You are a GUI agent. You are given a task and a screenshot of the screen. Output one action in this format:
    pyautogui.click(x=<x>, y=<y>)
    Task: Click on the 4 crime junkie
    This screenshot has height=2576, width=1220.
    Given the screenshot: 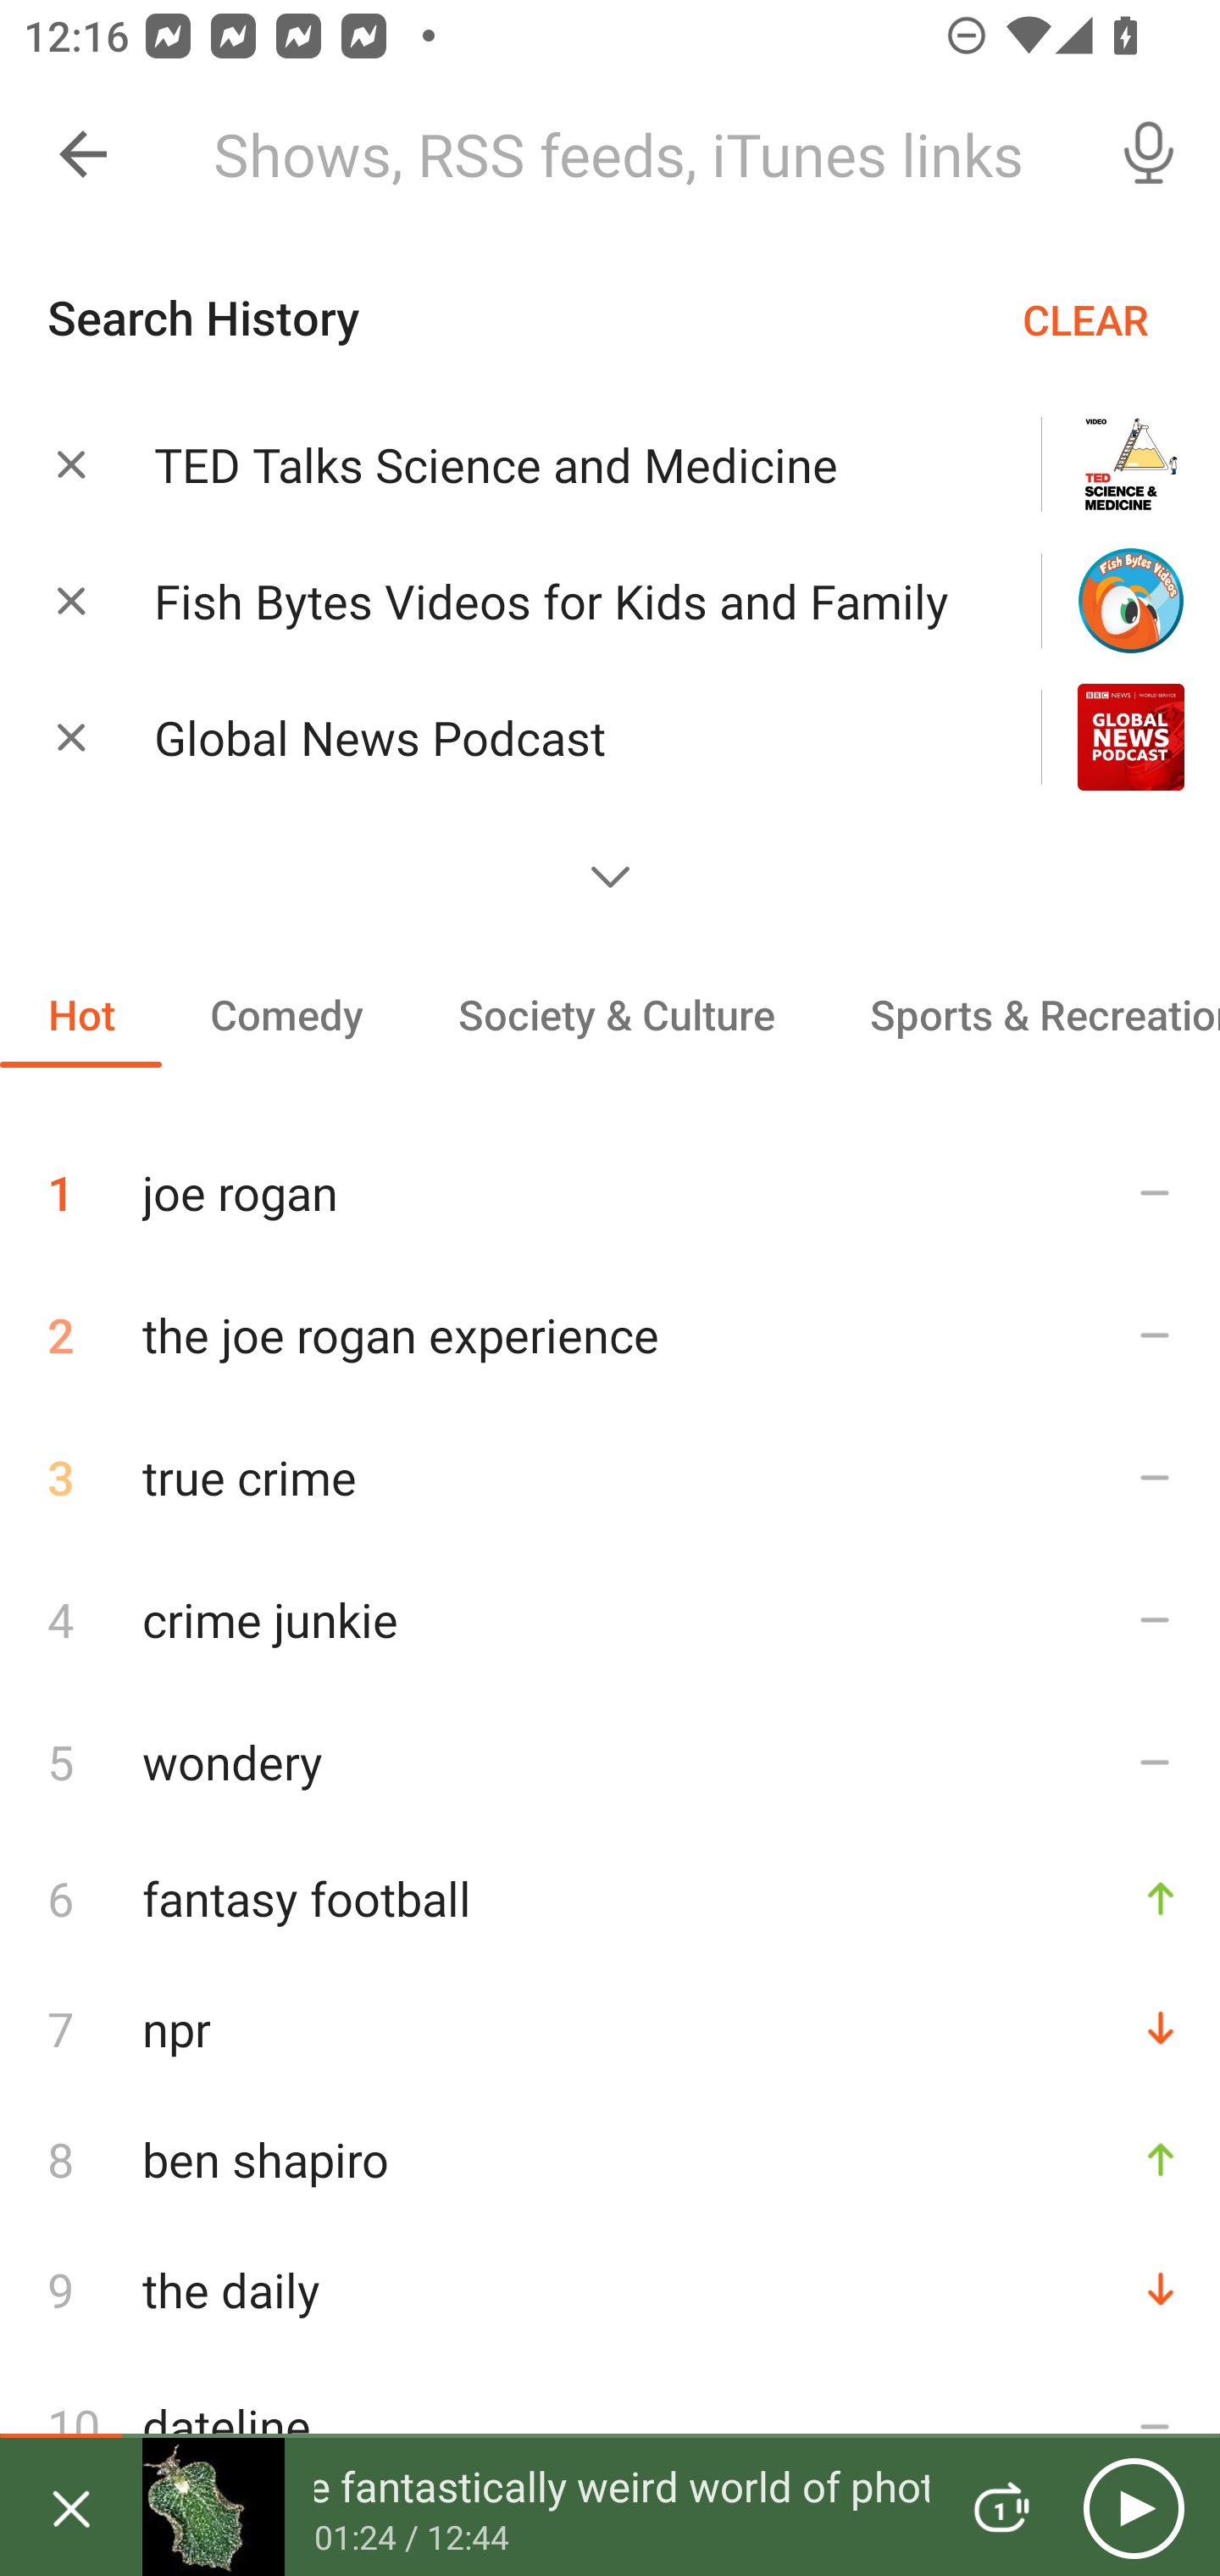 What is the action you would take?
    pyautogui.click(x=610, y=1618)
    